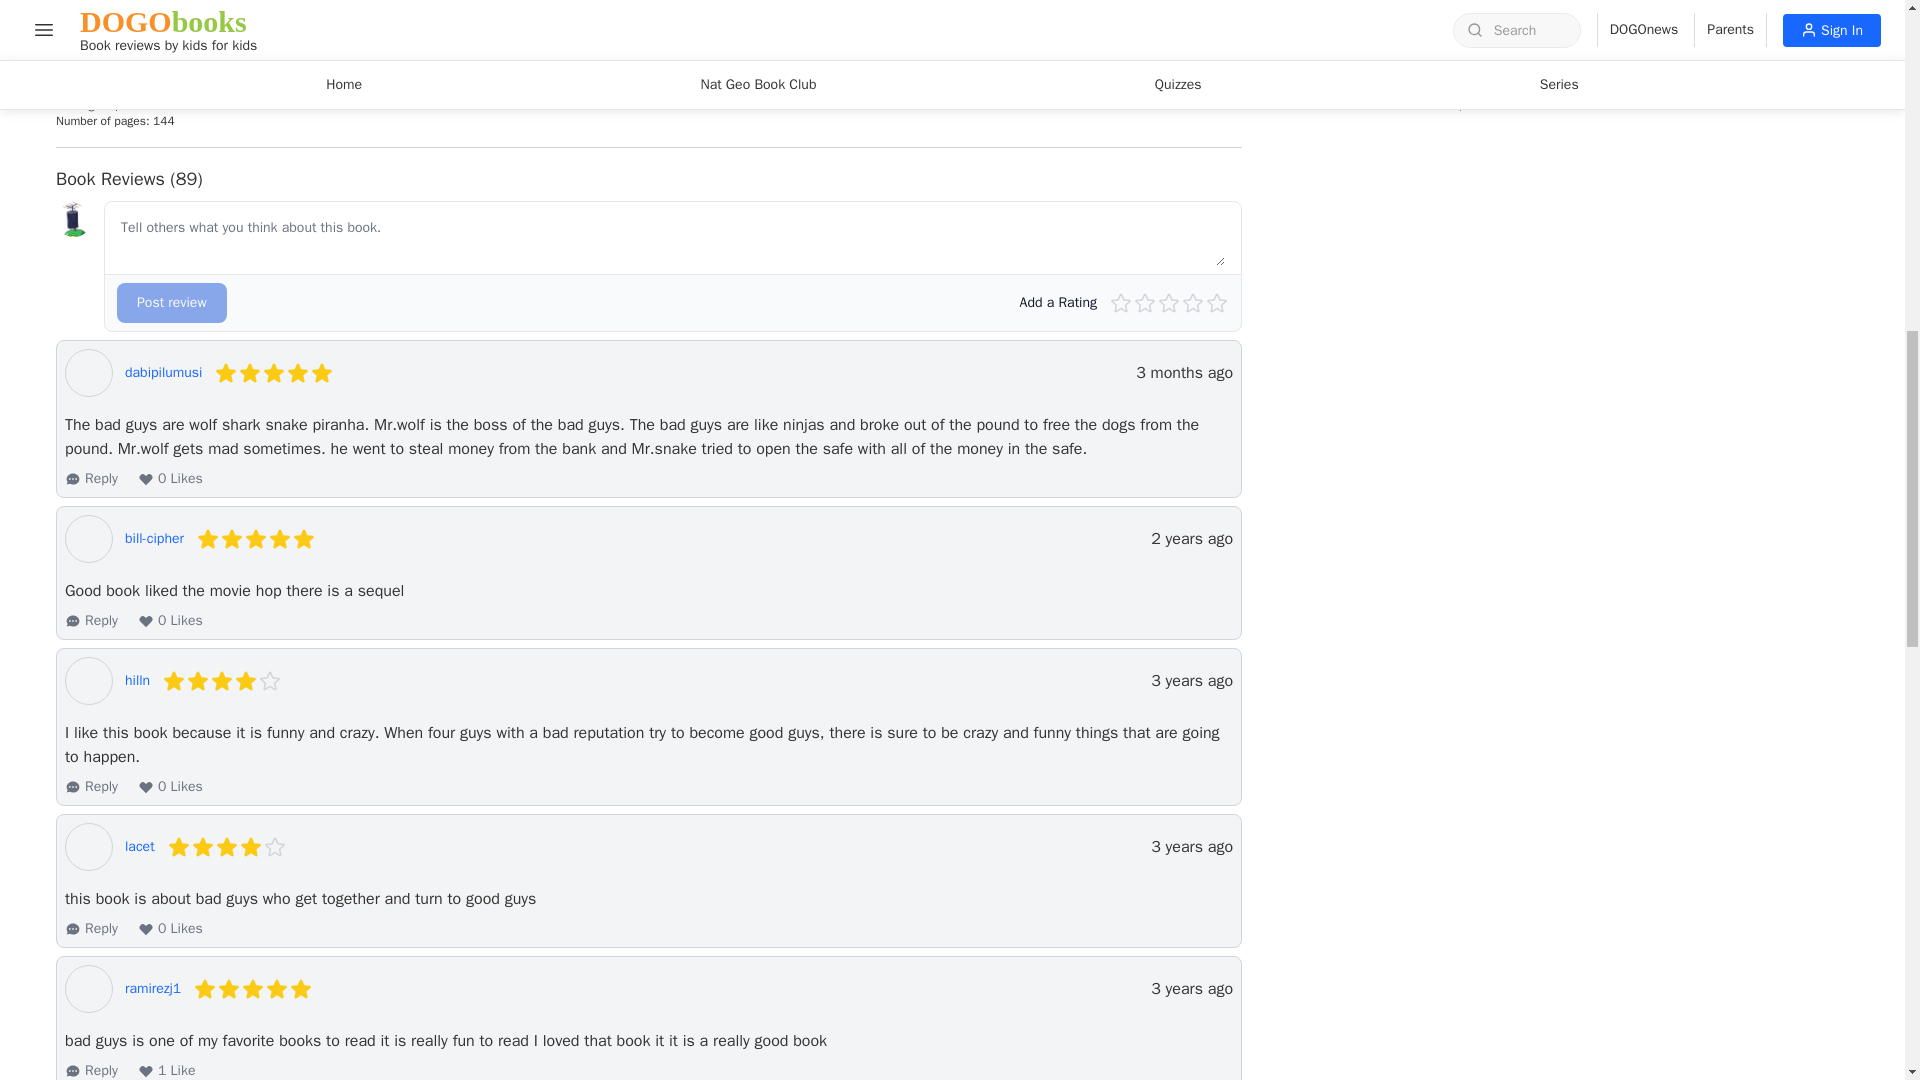 The image size is (1920, 1080). Describe the element at coordinates (1191, 846) in the screenshot. I see `August 31, 2021` at that location.